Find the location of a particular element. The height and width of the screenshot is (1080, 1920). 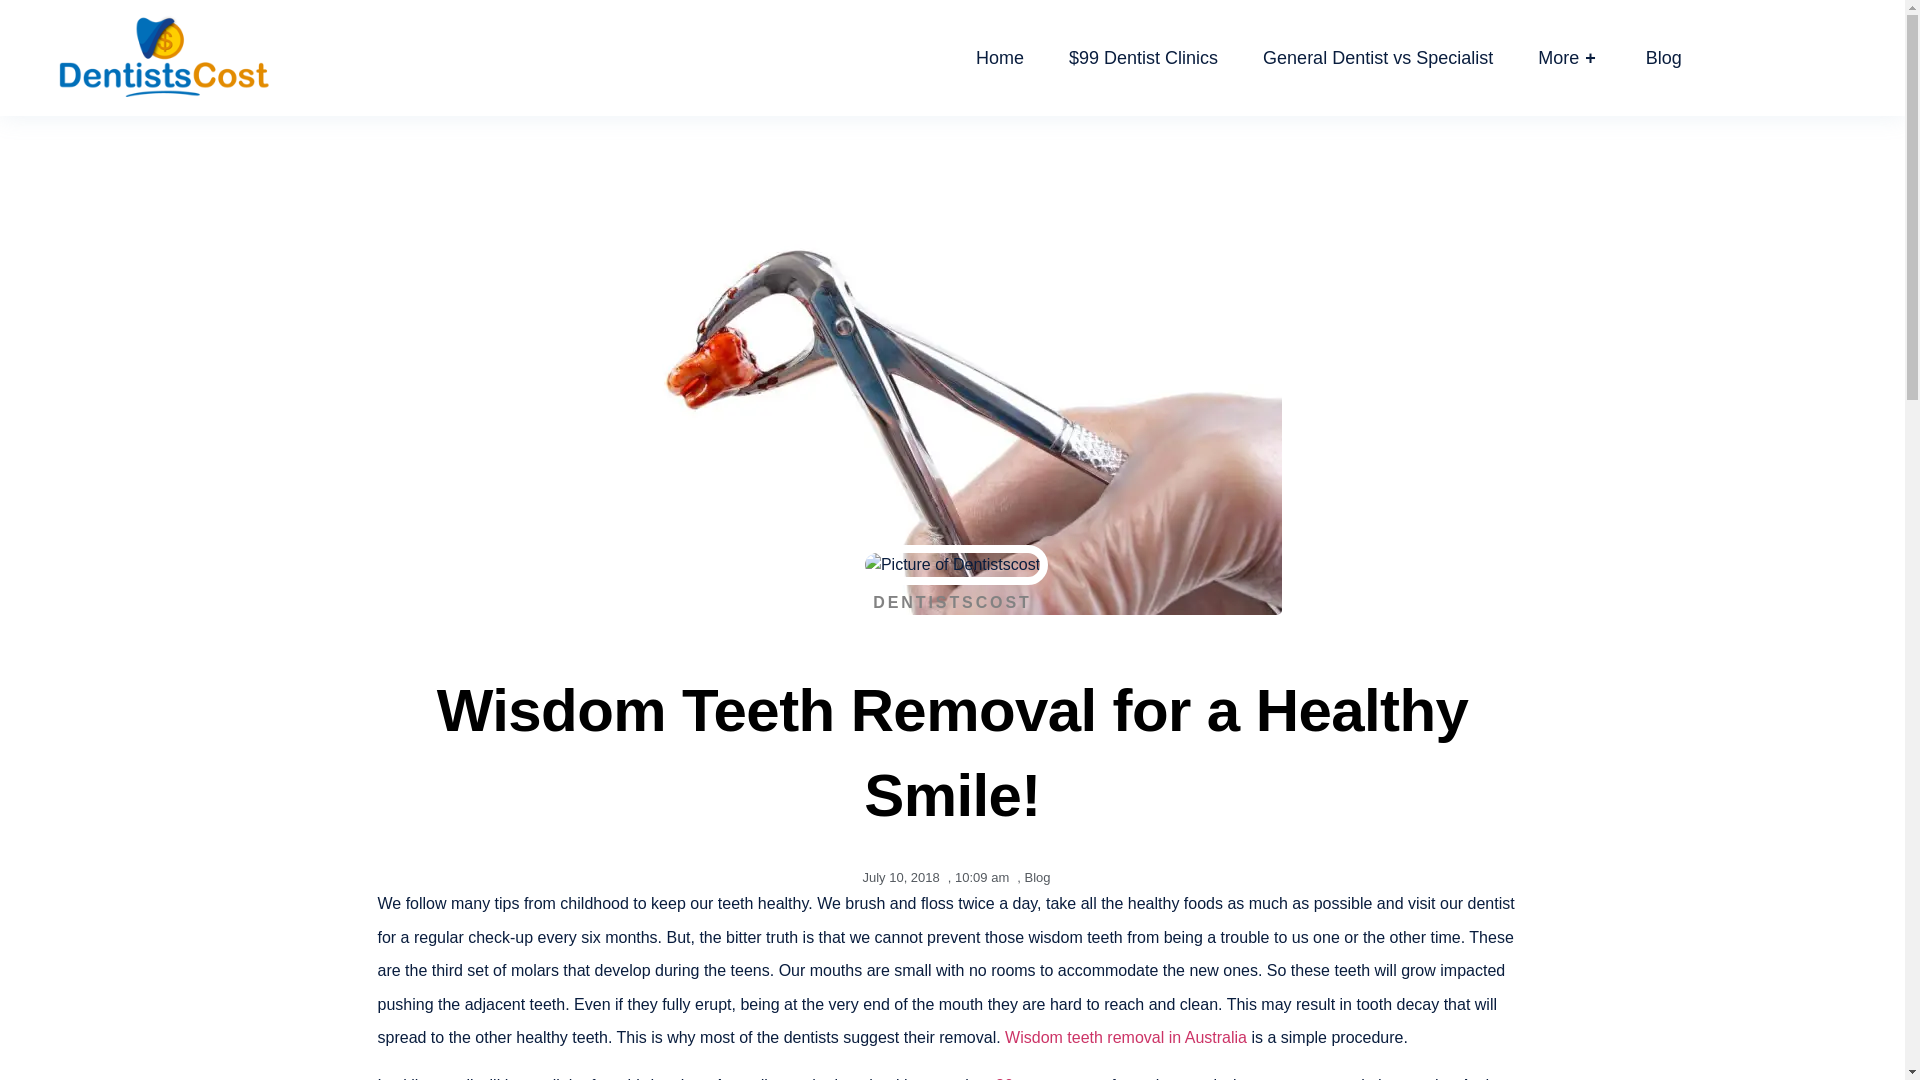

Blog is located at coordinates (1036, 877).